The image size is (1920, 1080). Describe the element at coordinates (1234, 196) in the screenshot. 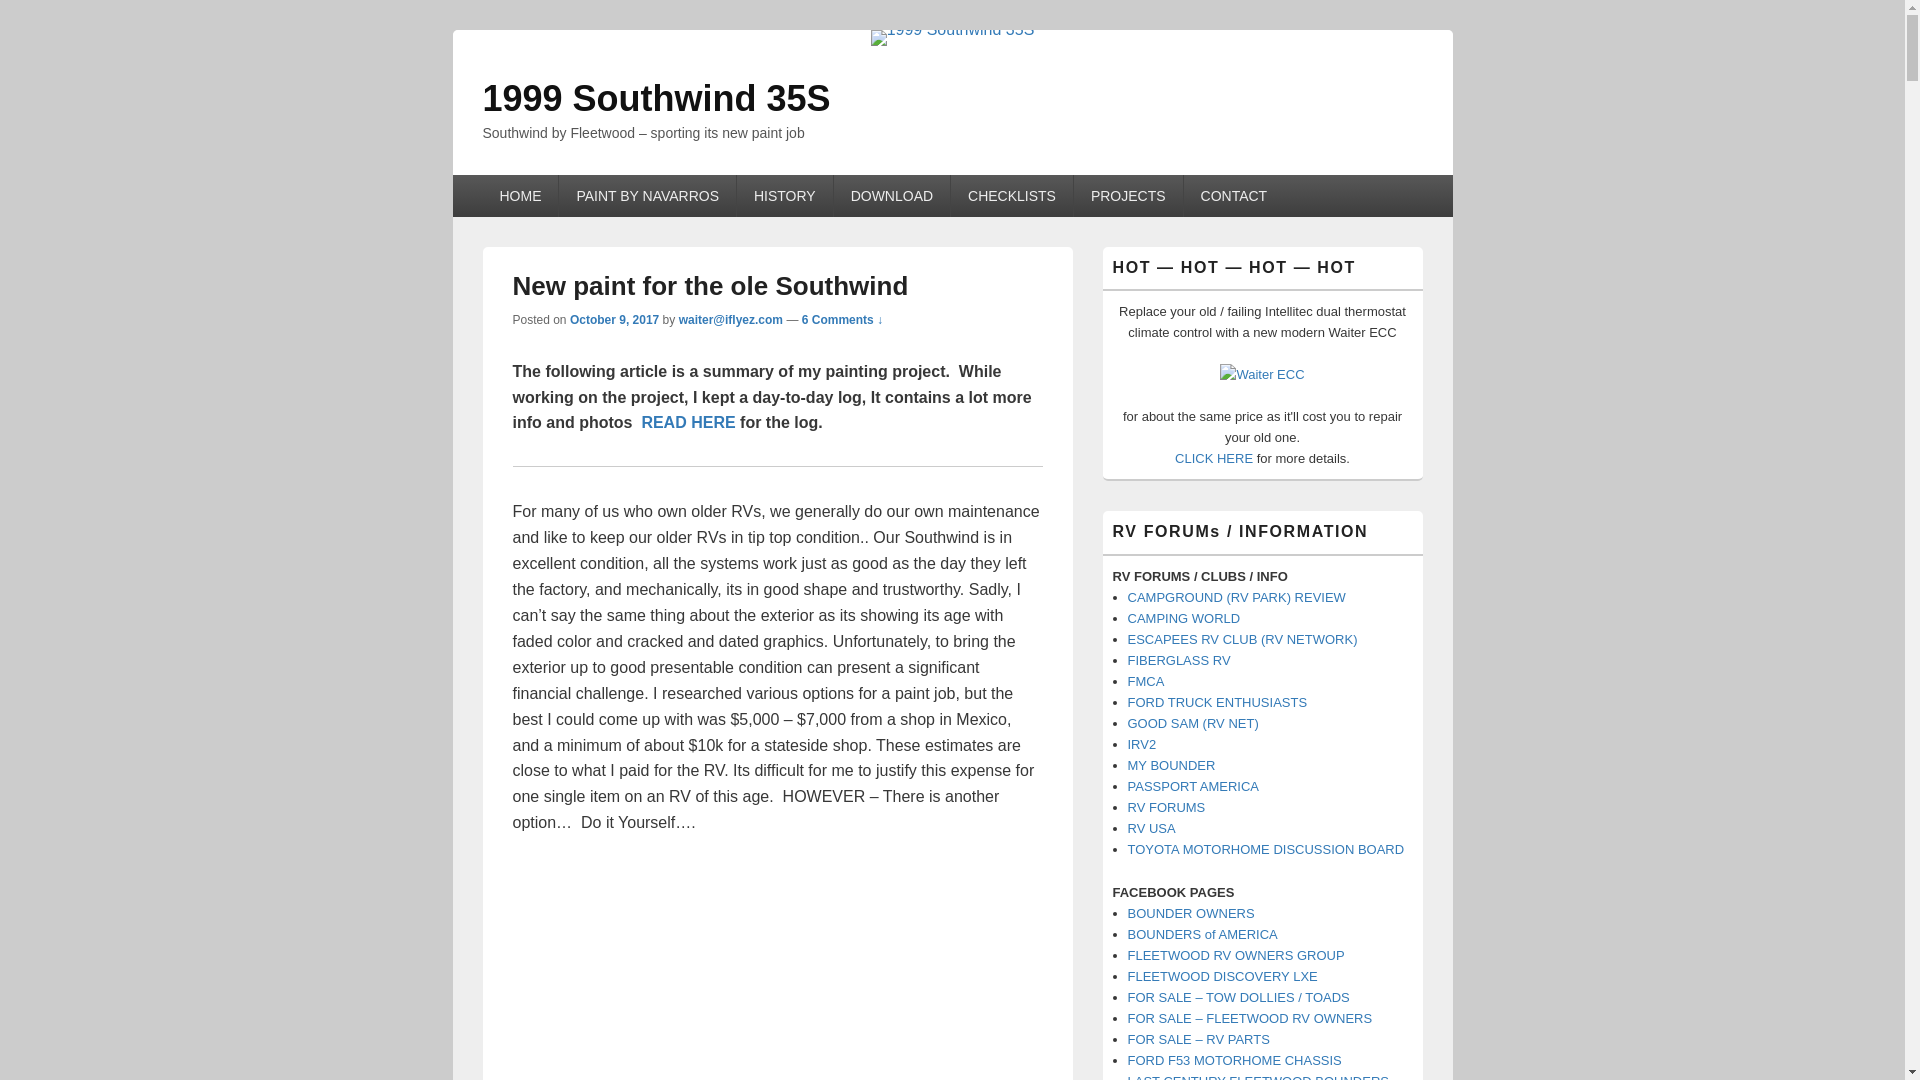

I see `CONTACT` at that location.